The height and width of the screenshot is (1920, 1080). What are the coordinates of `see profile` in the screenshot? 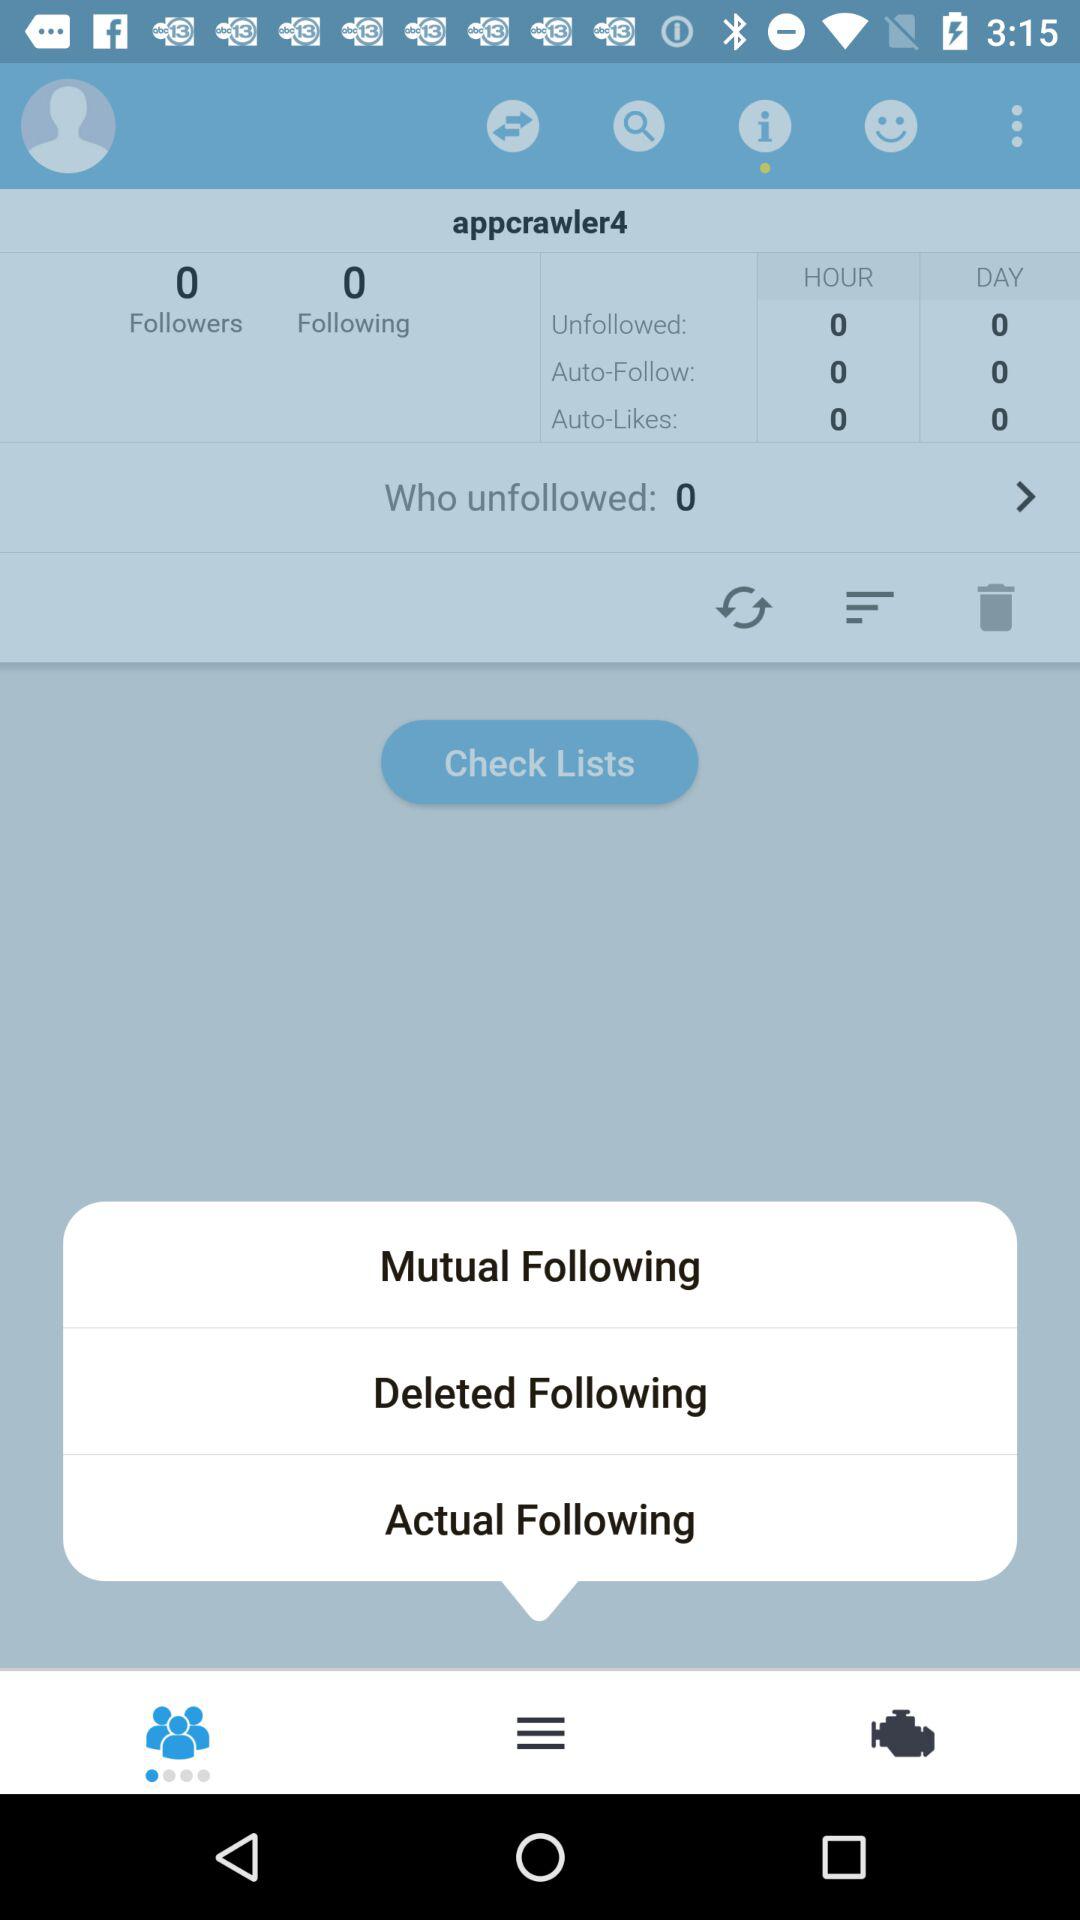 It's located at (68, 126).